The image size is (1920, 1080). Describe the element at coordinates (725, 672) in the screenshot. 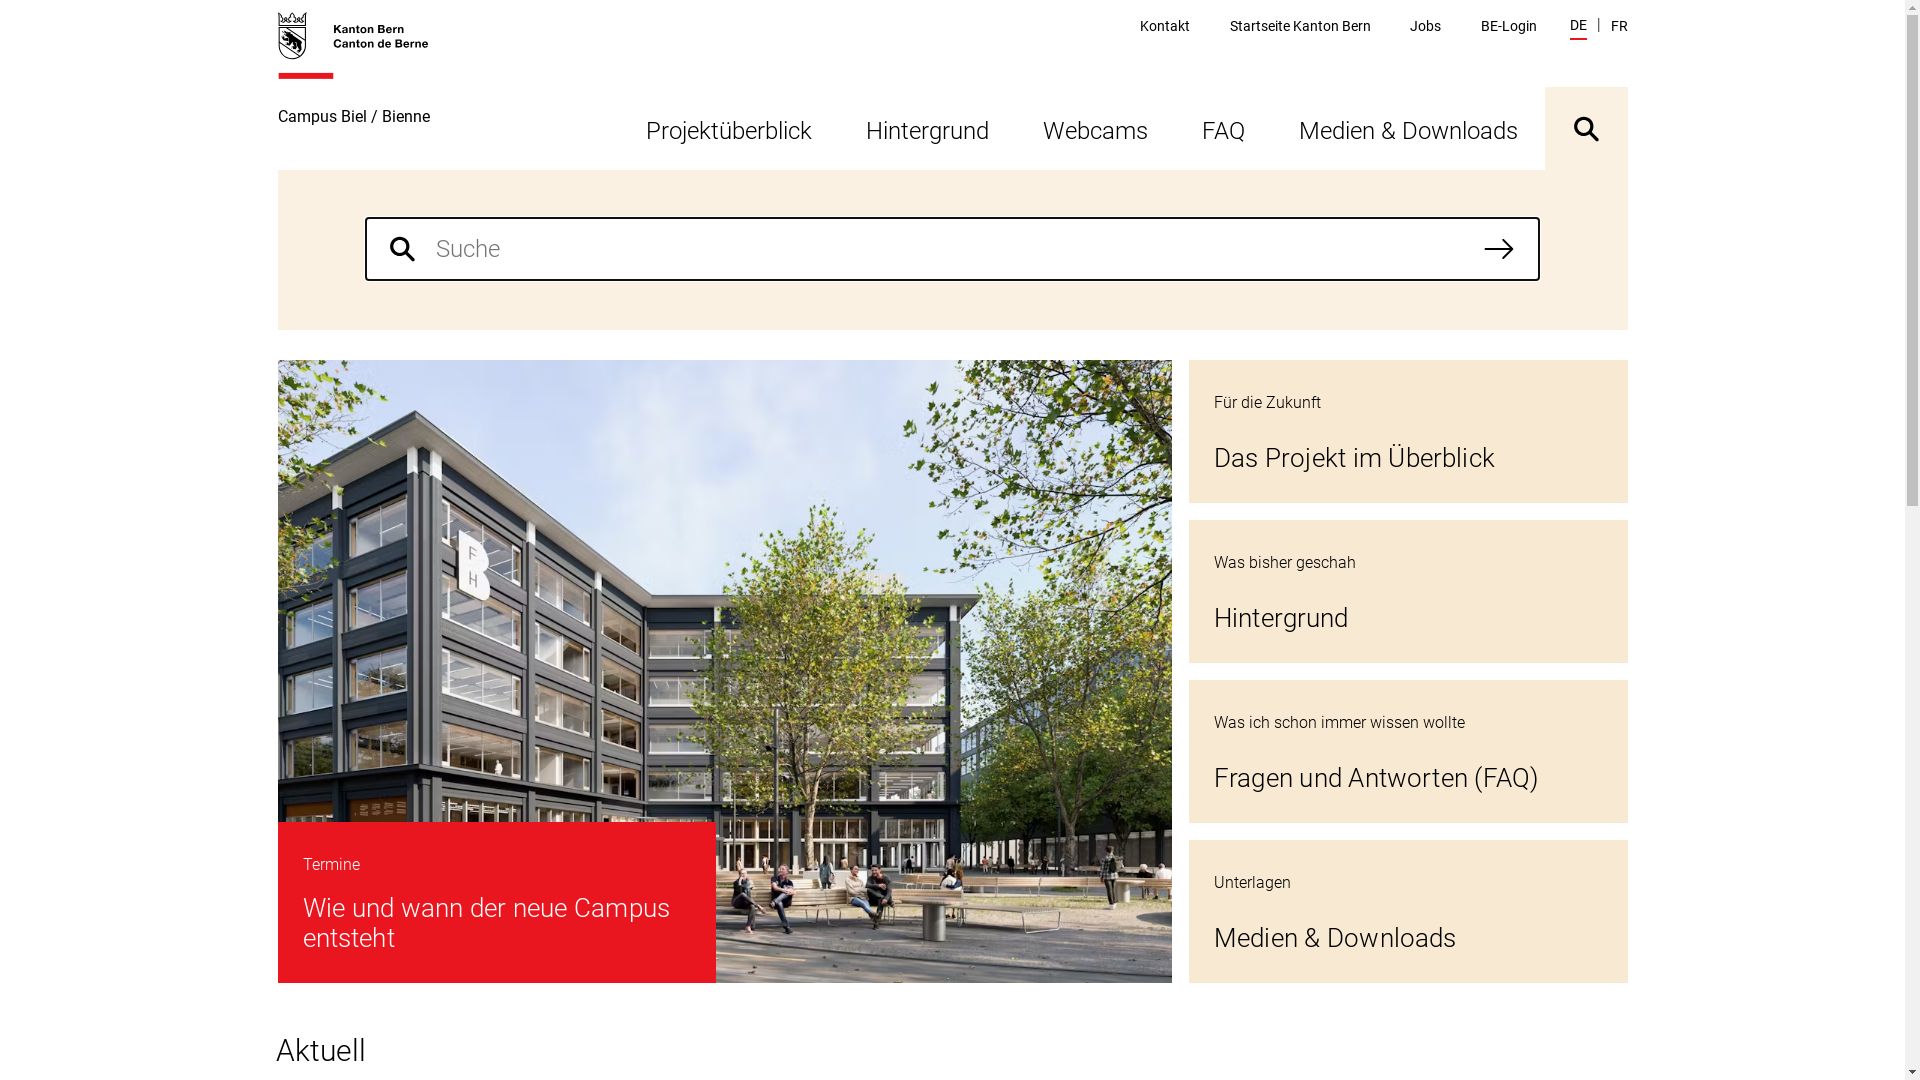

I see `Wie und wann der neue Campus entsteht
Termine` at that location.